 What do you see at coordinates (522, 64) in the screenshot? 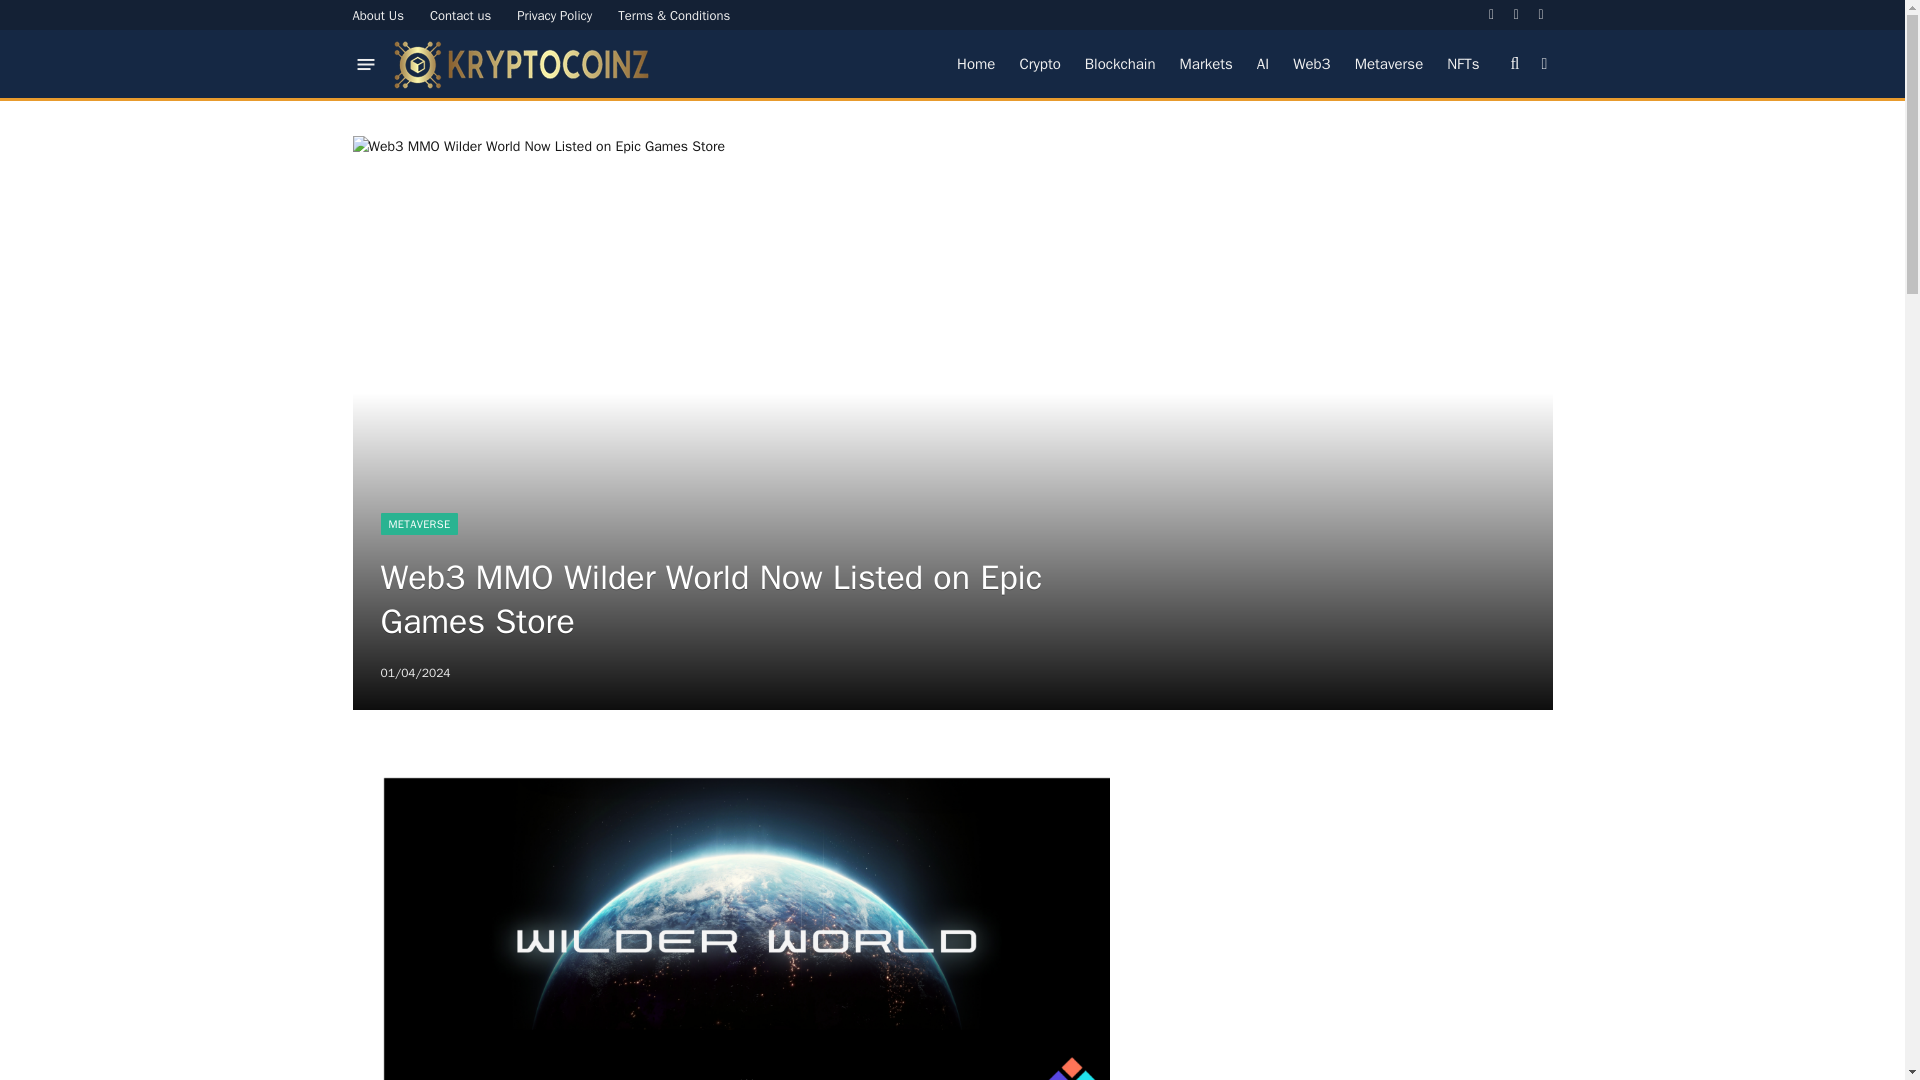
I see `KryptoCoinz` at bounding box center [522, 64].